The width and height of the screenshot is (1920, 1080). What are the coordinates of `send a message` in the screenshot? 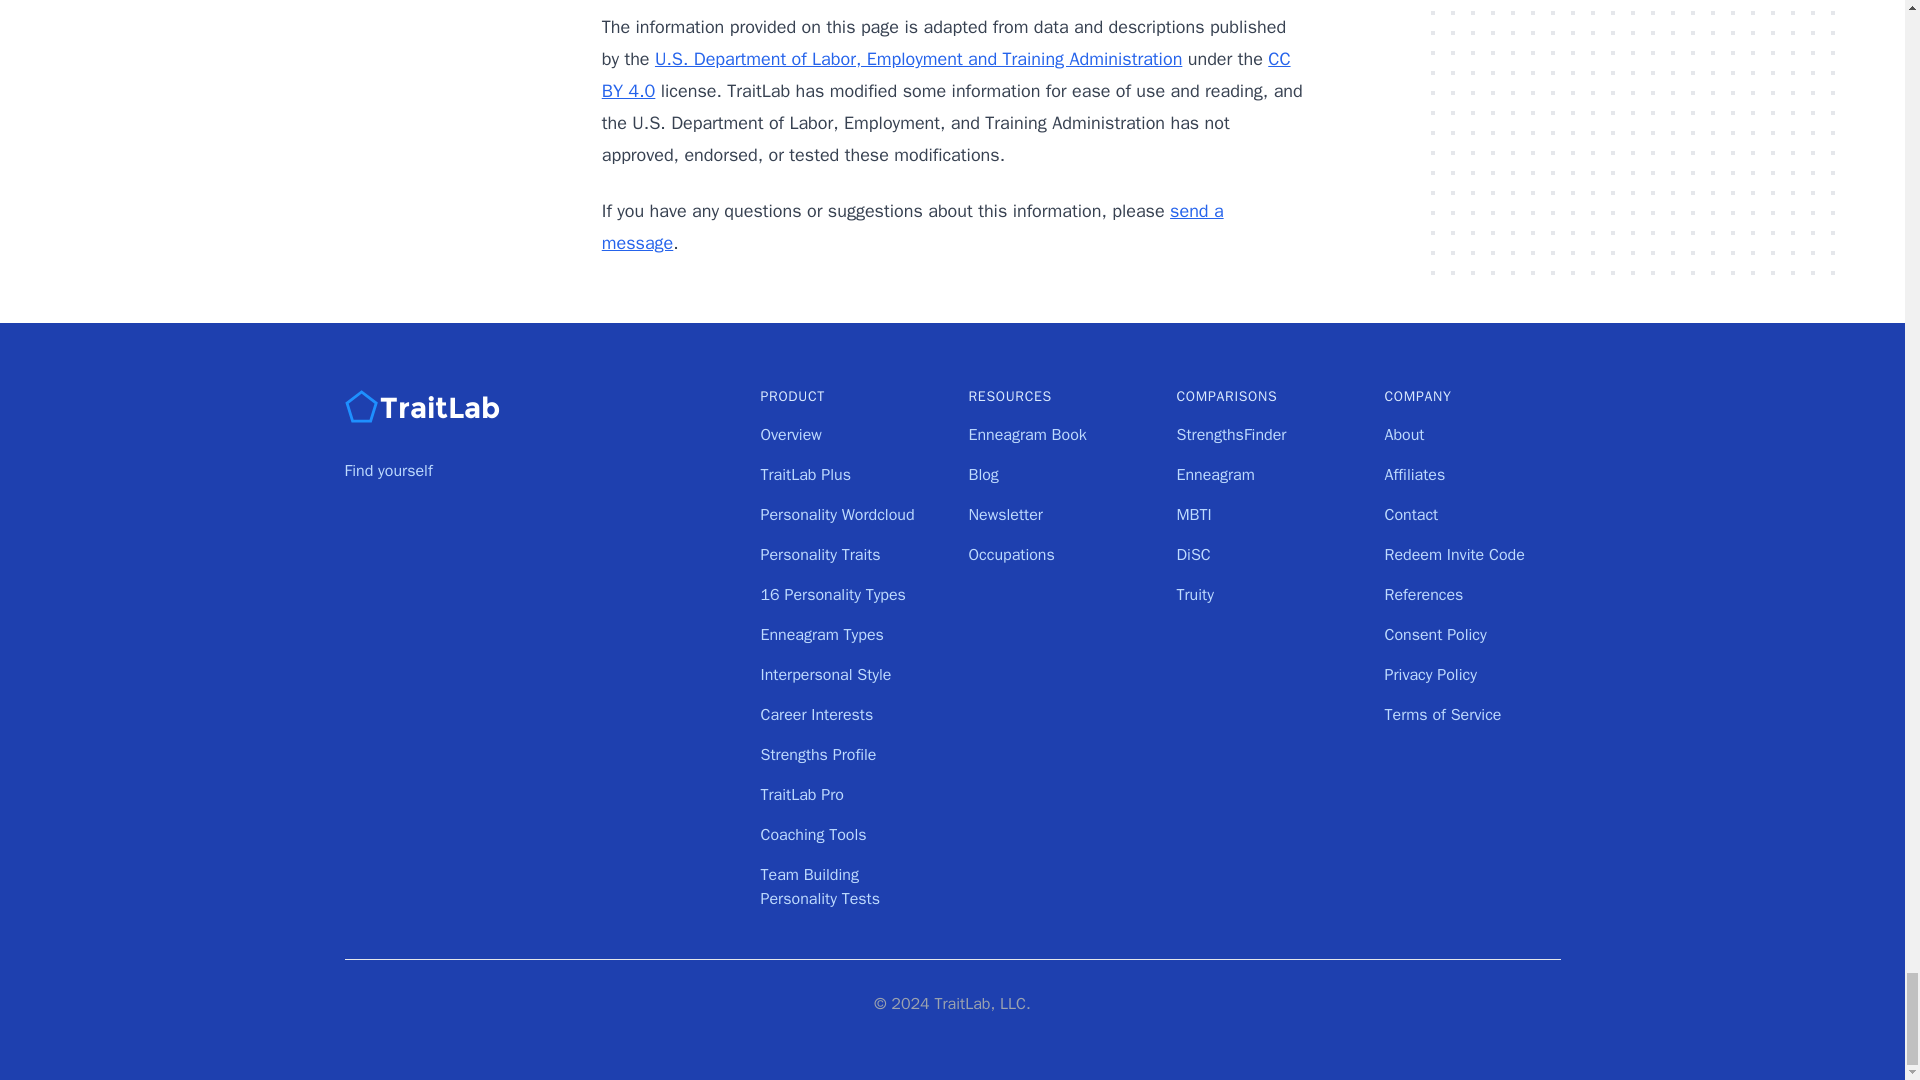 It's located at (913, 226).